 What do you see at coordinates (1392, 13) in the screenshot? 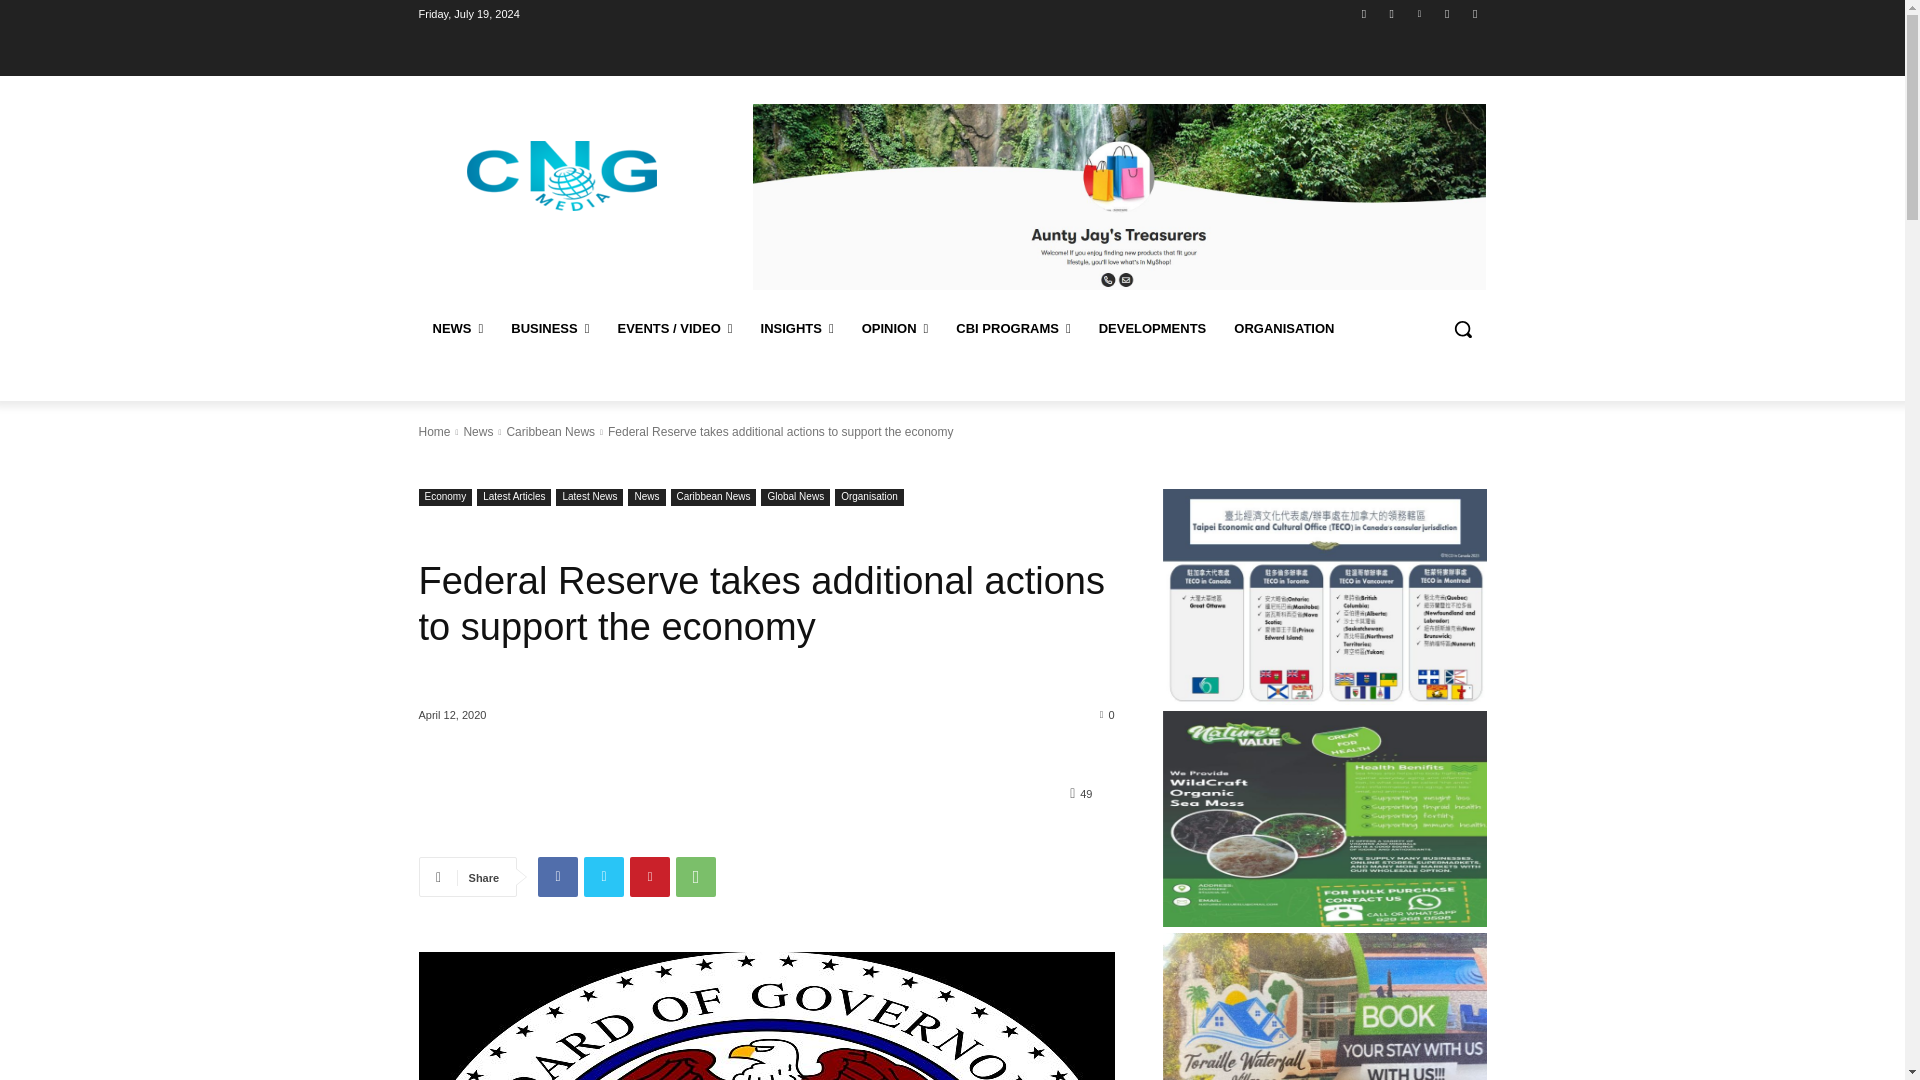
I see `Instagram` at bounding box center [1392, 13].